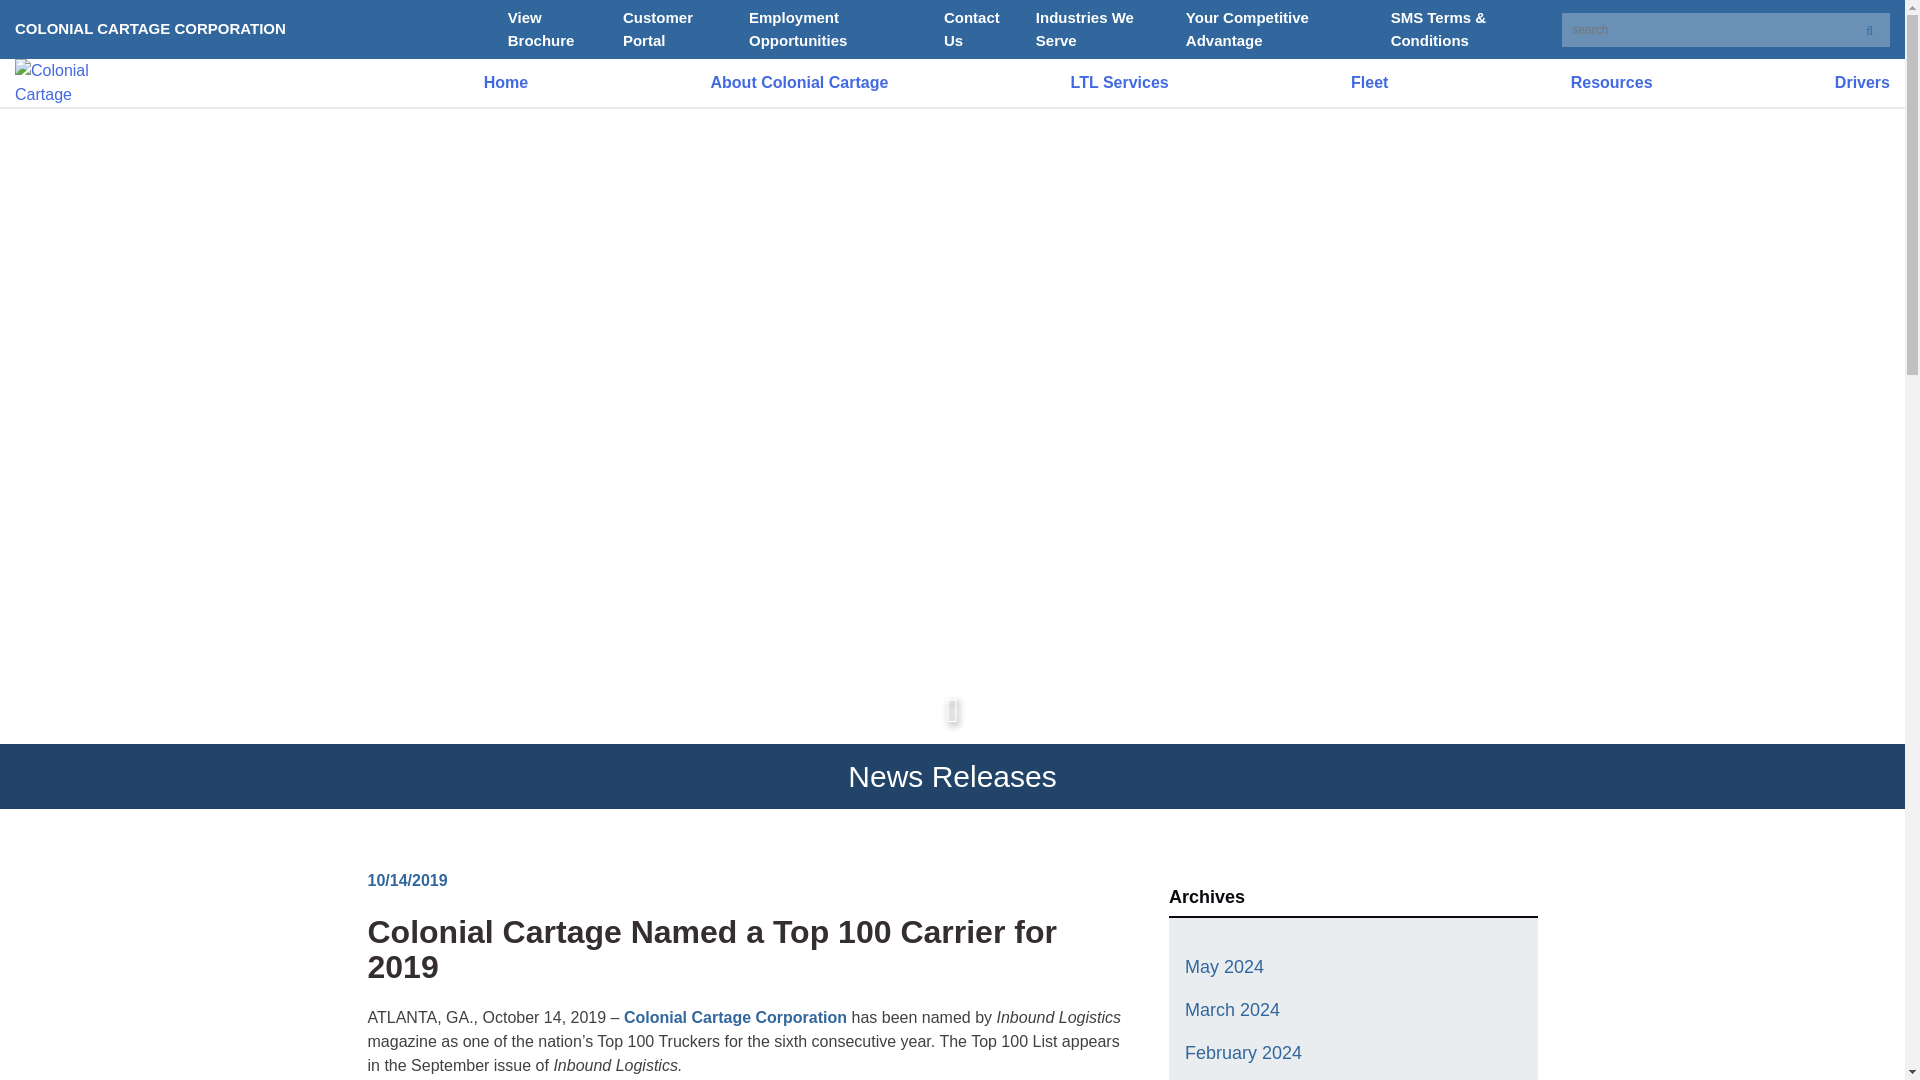 The width and height of the screenshot is (1920, 1080). What do you see at coordinates (972, 28) in the screenshot?
I see `Contact Us` at bounding box center [972, 28].